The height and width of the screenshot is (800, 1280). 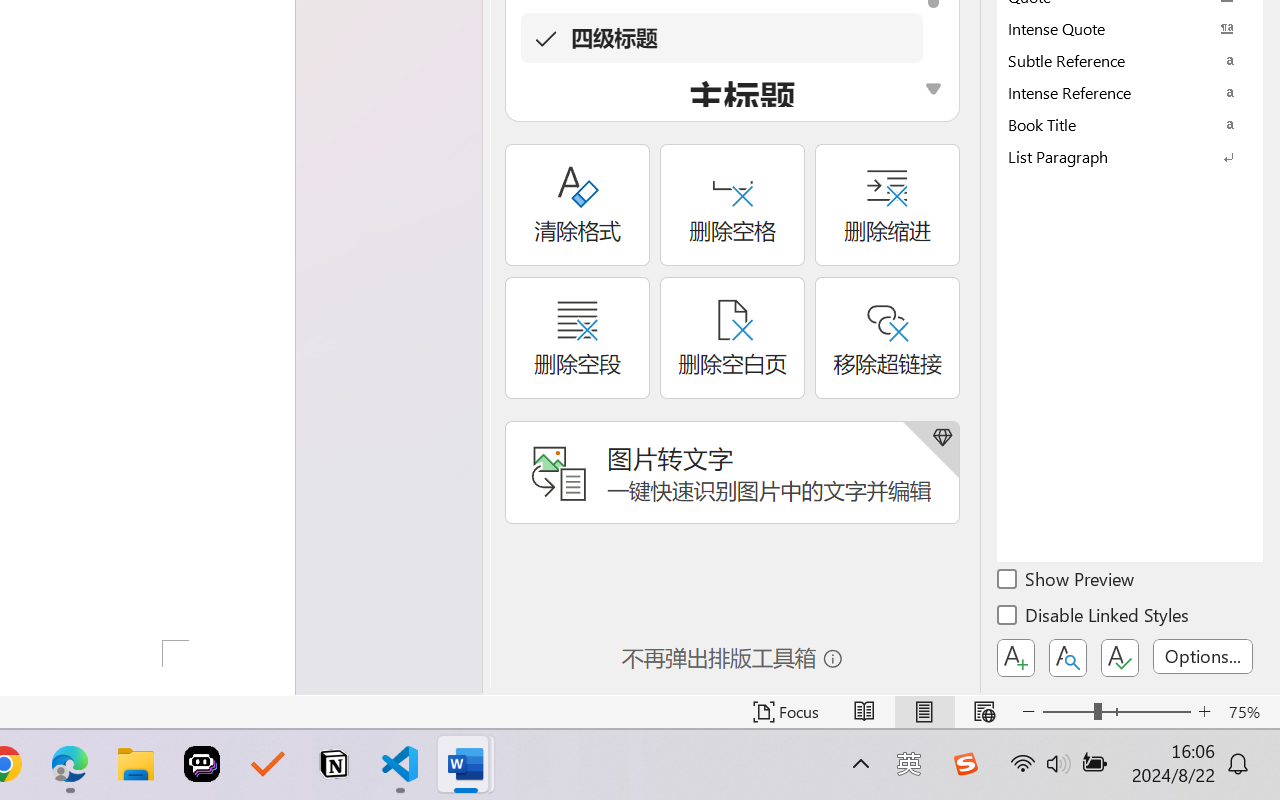 I want to click on Intense Quote, so click(x=1130, y=28).